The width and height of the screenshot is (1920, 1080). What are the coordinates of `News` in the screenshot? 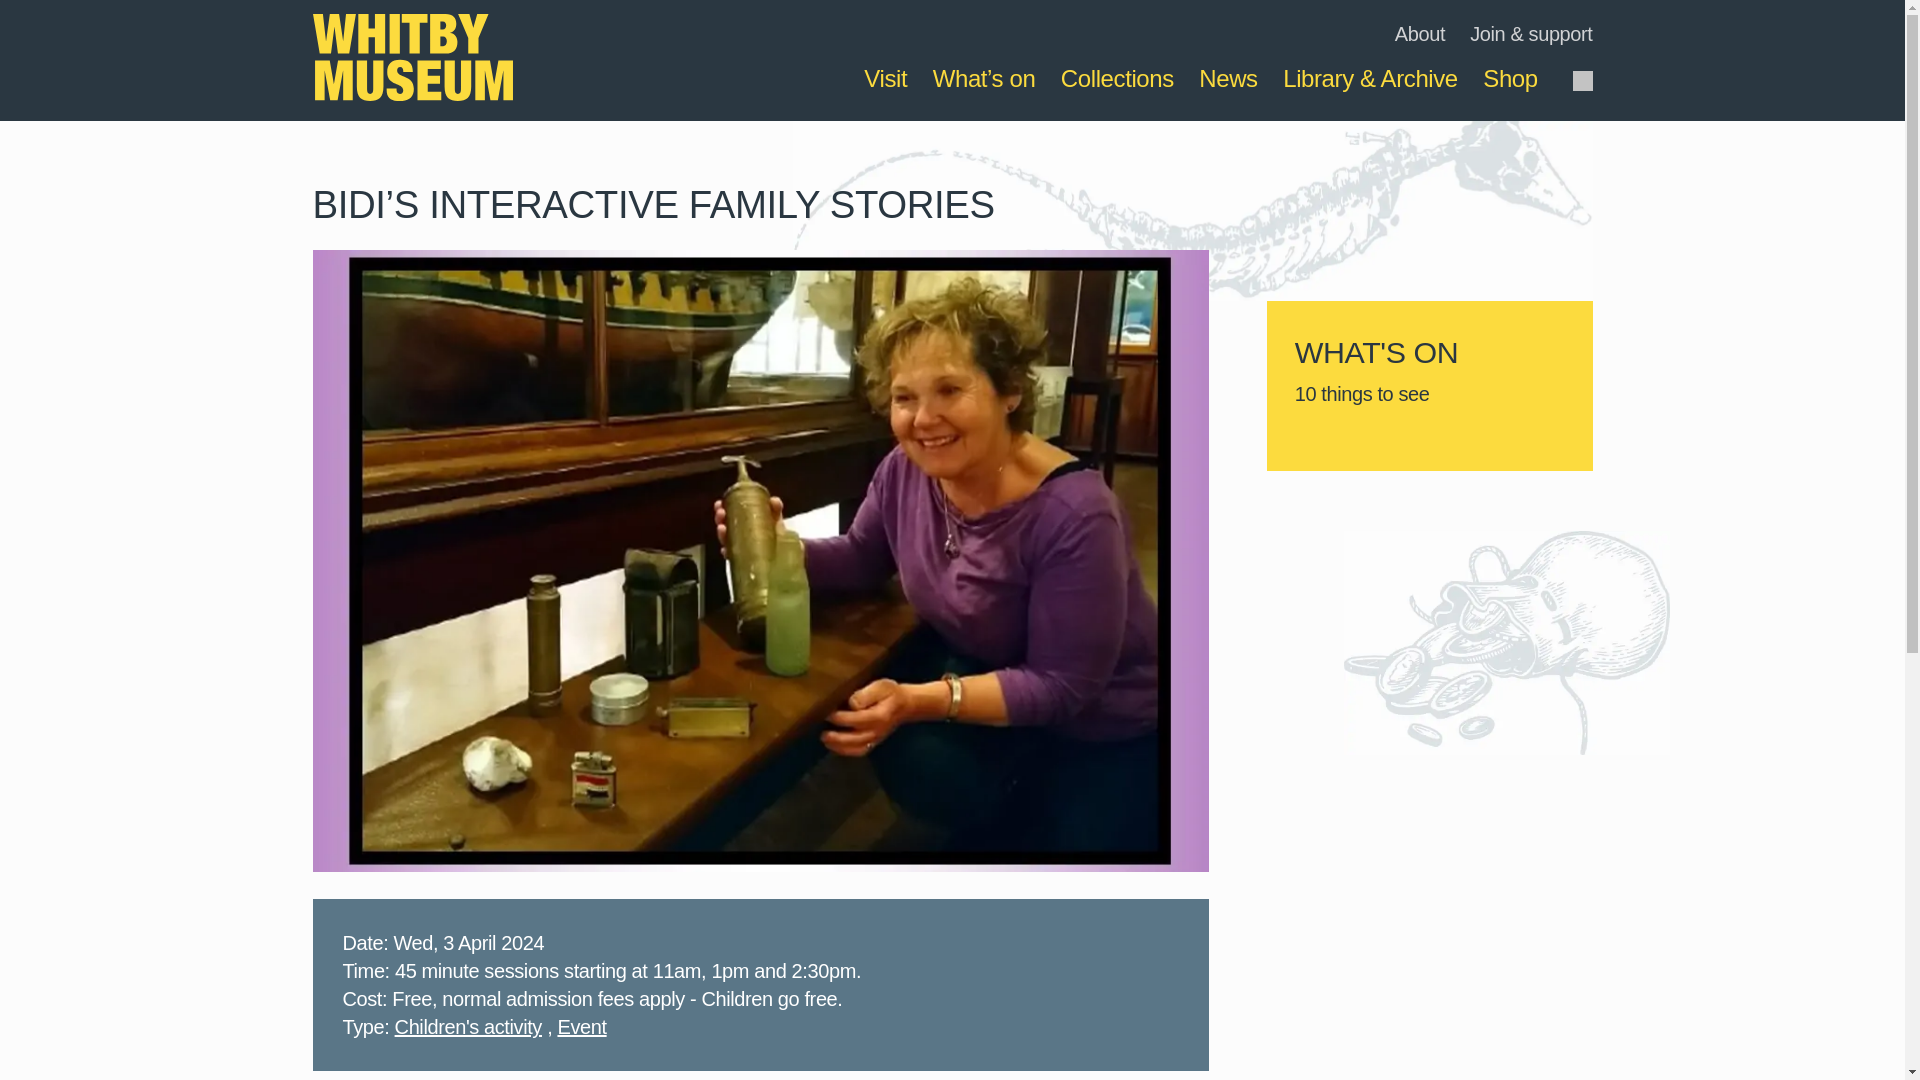 It's located at (1228, 78).